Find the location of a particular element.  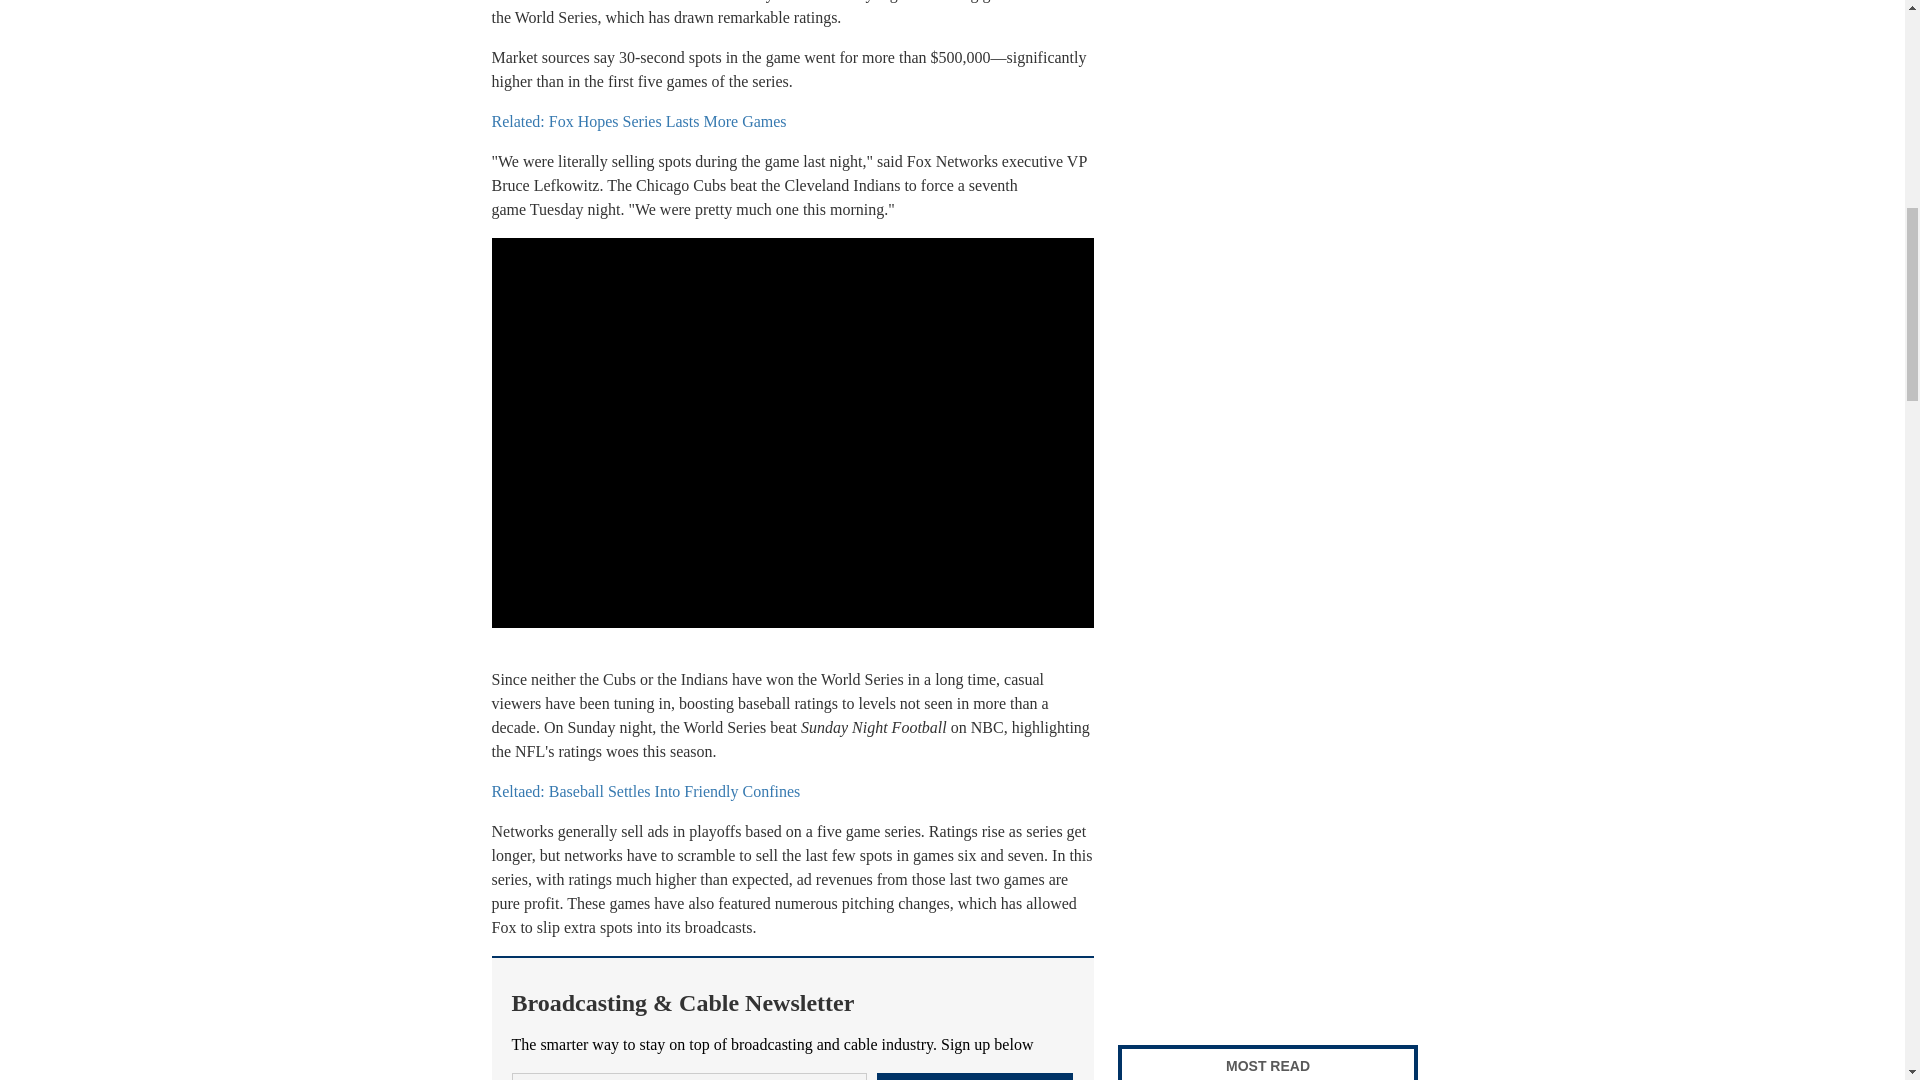

Related: Fox Hopes Series Lasts More Games is located at coordinates (639, 121).